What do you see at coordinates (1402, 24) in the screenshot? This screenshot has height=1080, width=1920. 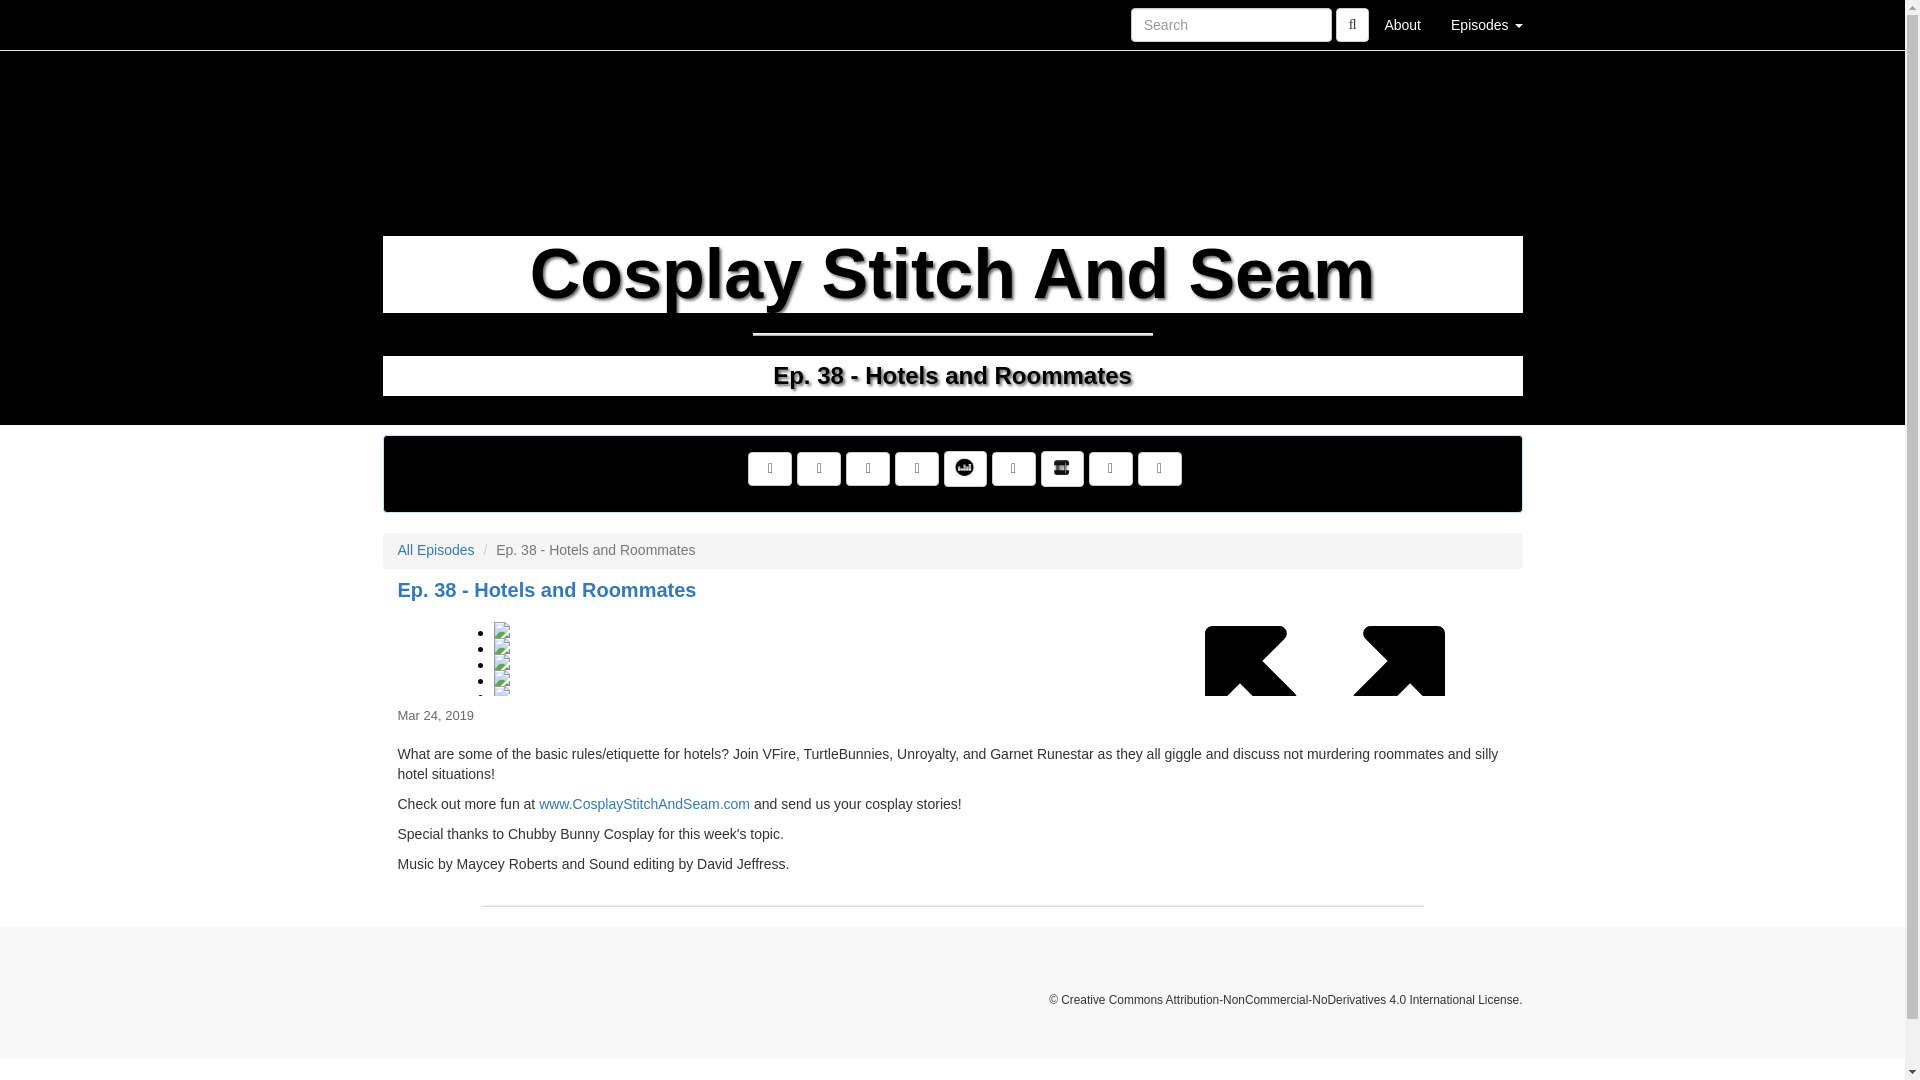 I see `About` at bounding box center [1402, 24].